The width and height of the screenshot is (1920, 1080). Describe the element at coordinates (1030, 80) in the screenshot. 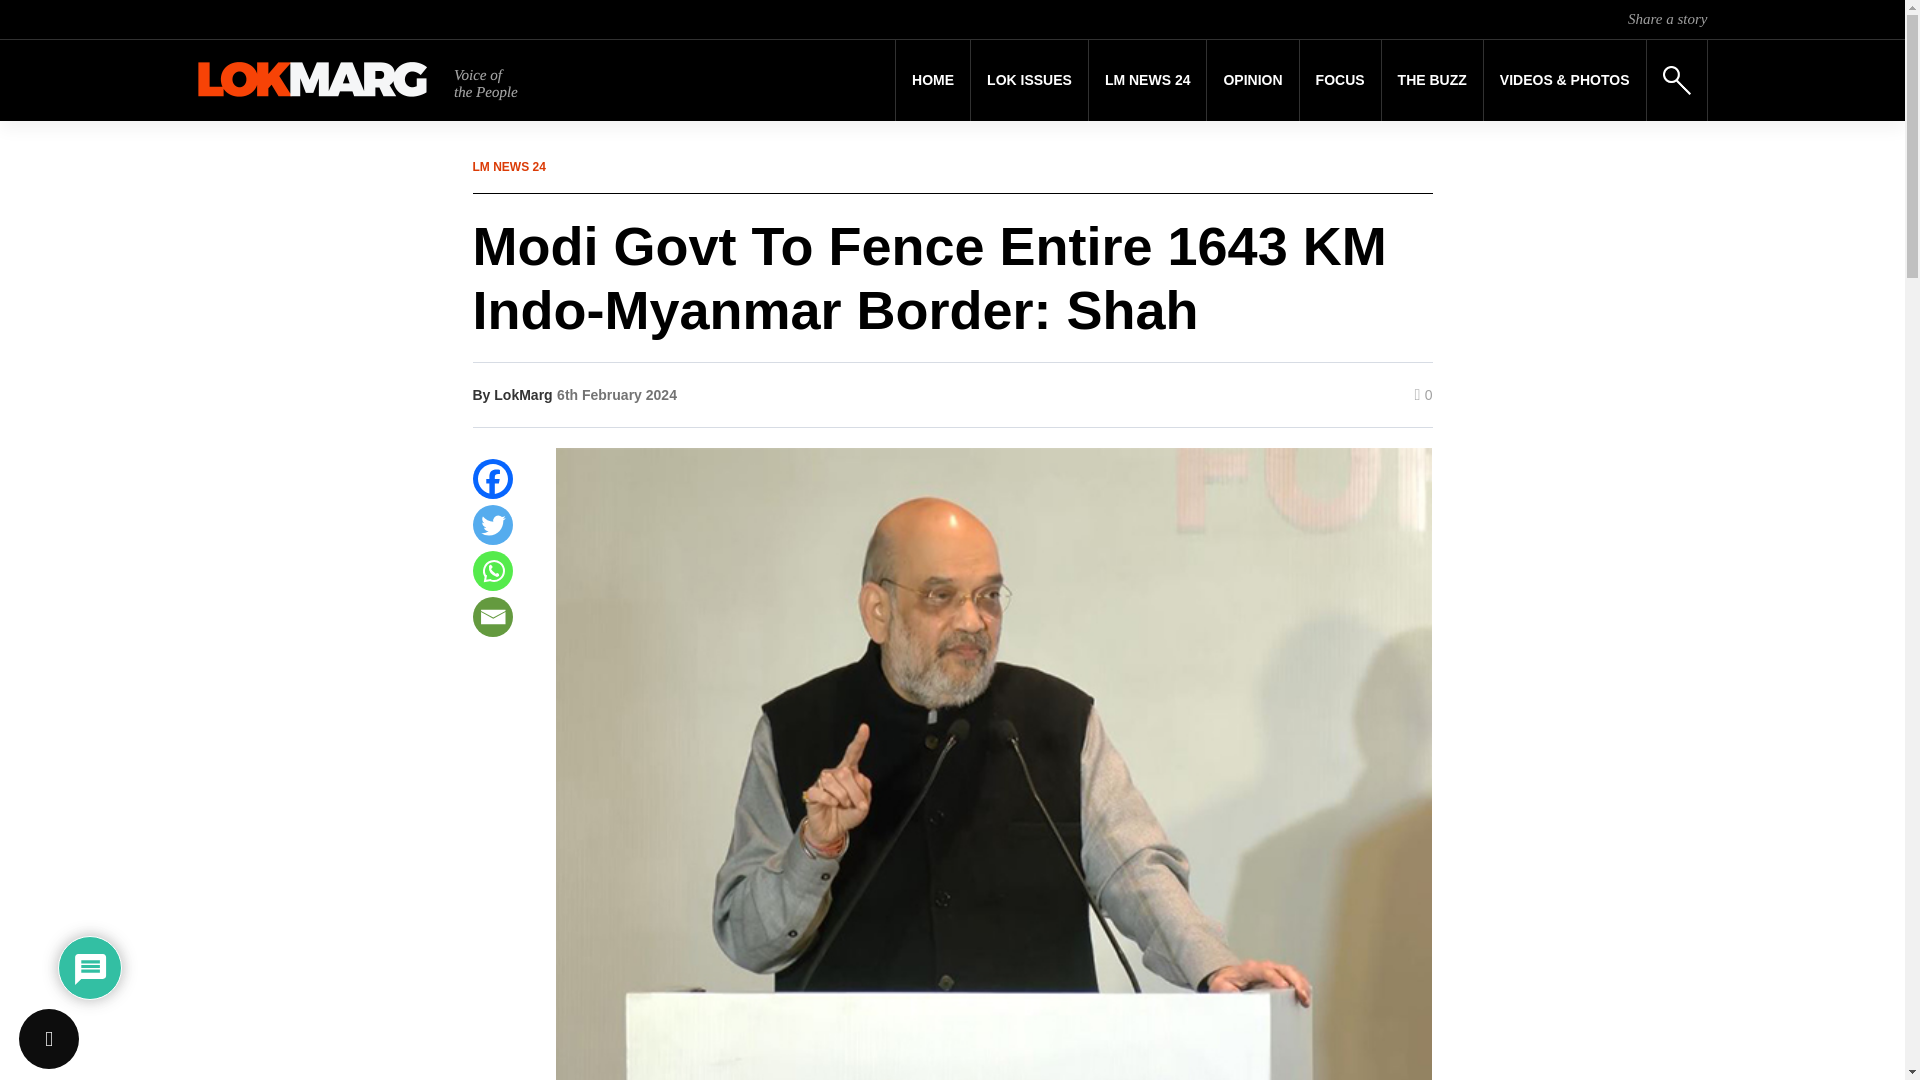

I see `LOK ISSUES` at that location.